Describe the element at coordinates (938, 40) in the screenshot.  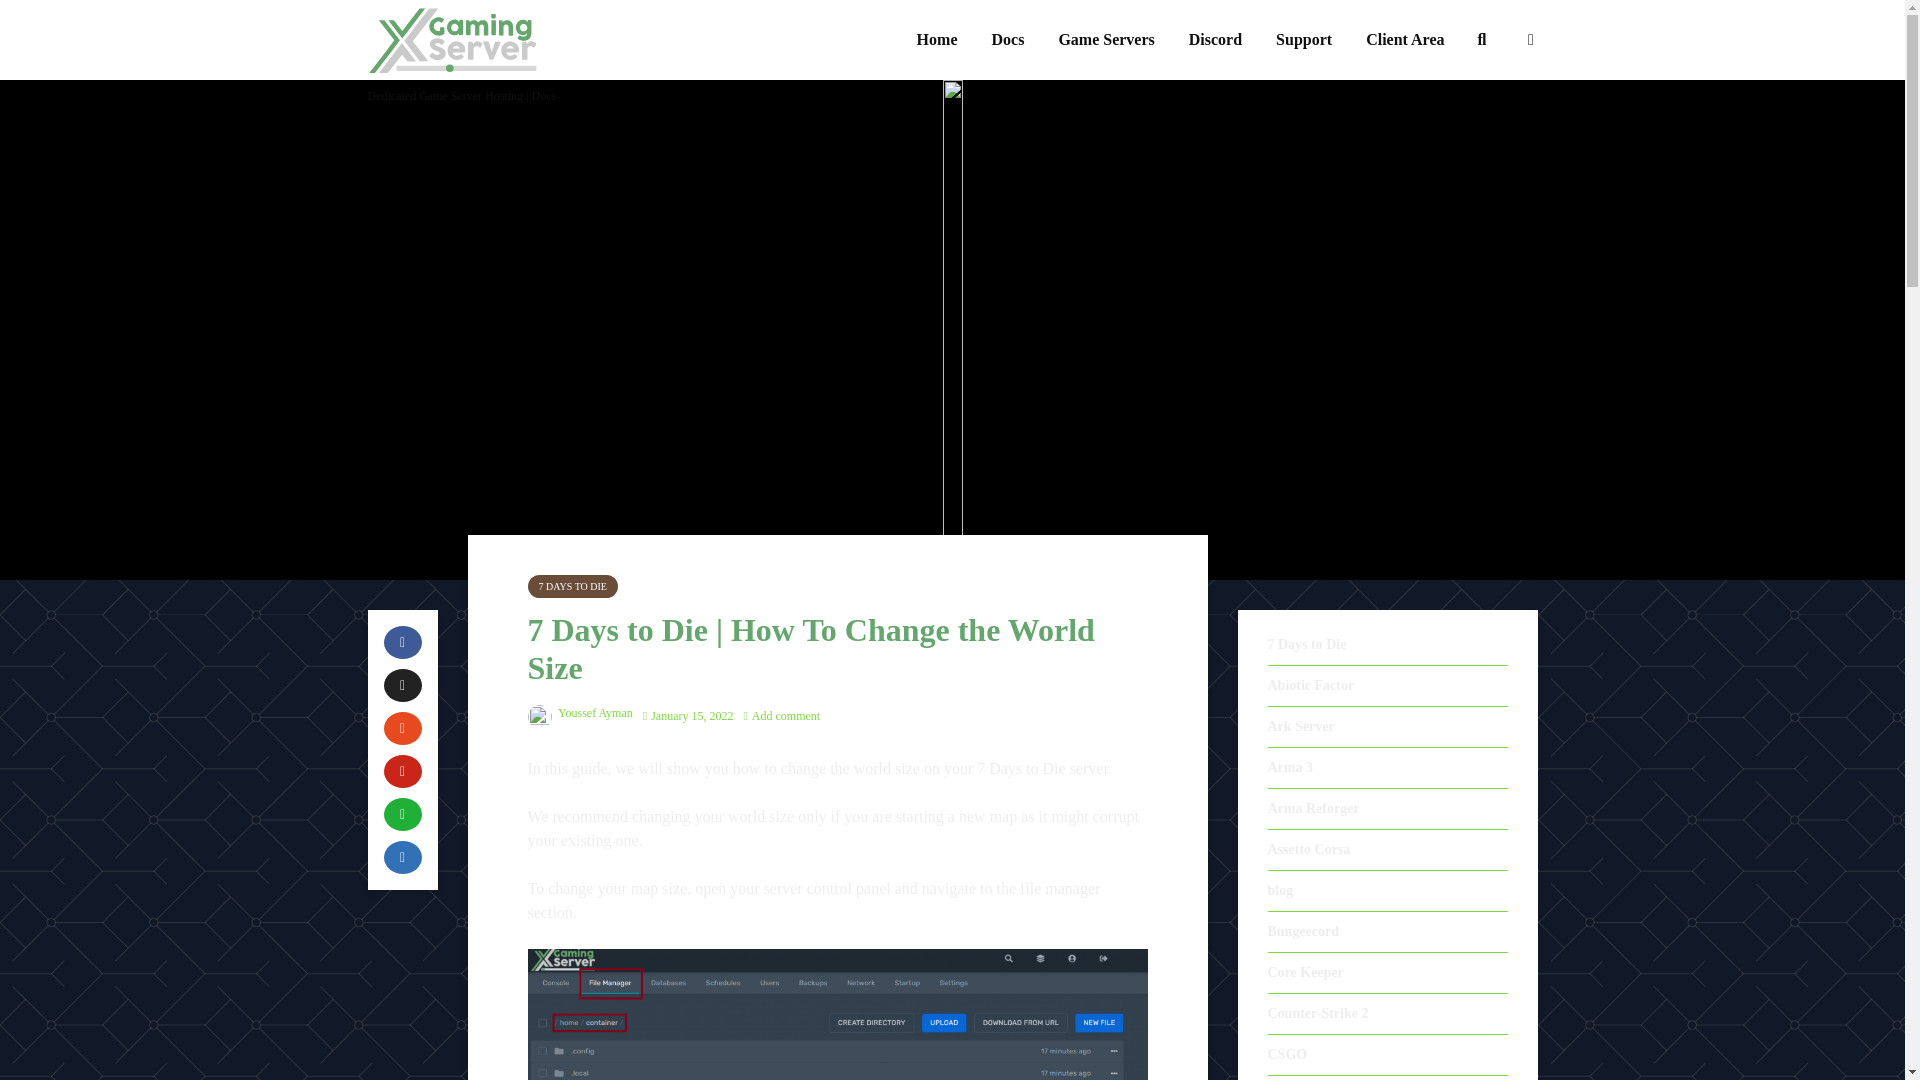
I see `Home` at that location.